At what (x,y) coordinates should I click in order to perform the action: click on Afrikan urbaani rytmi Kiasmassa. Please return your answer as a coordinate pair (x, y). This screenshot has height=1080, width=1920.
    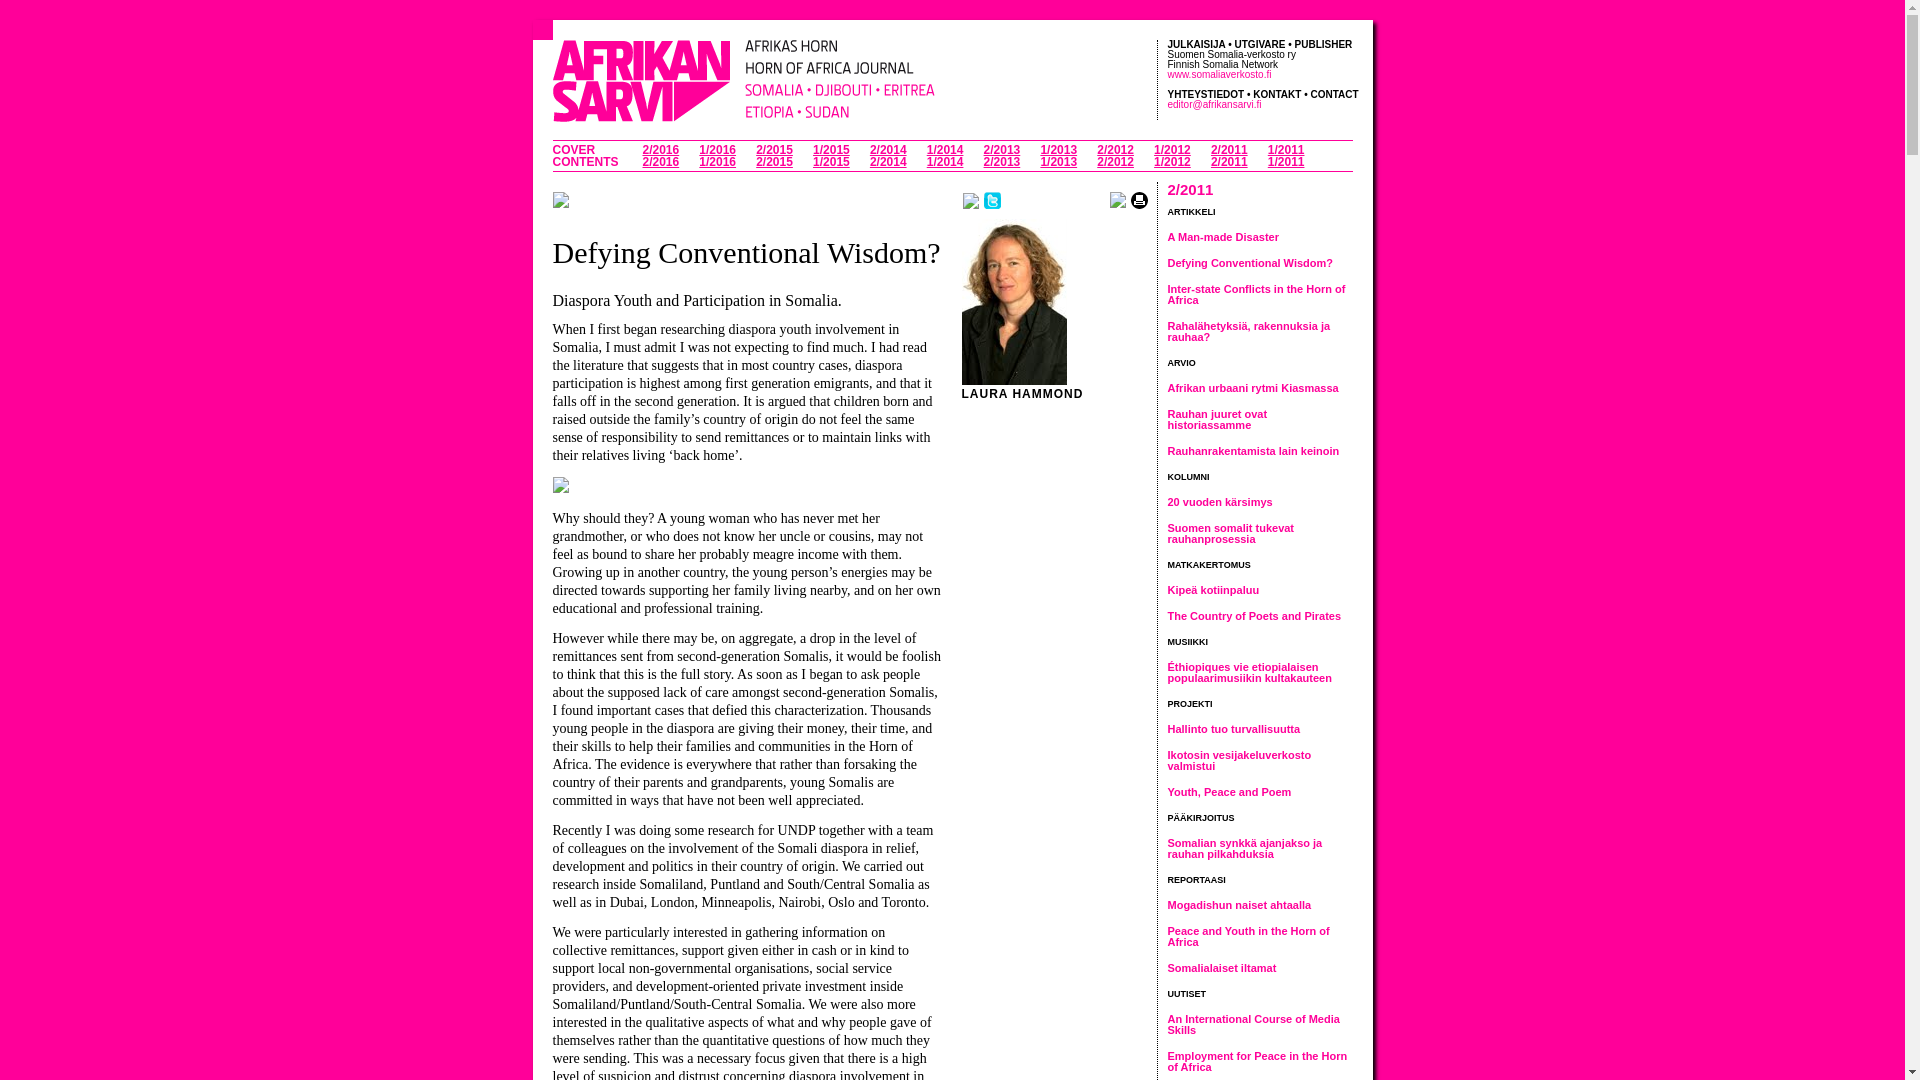
    Looking at the image, I should click on (1252, 388).